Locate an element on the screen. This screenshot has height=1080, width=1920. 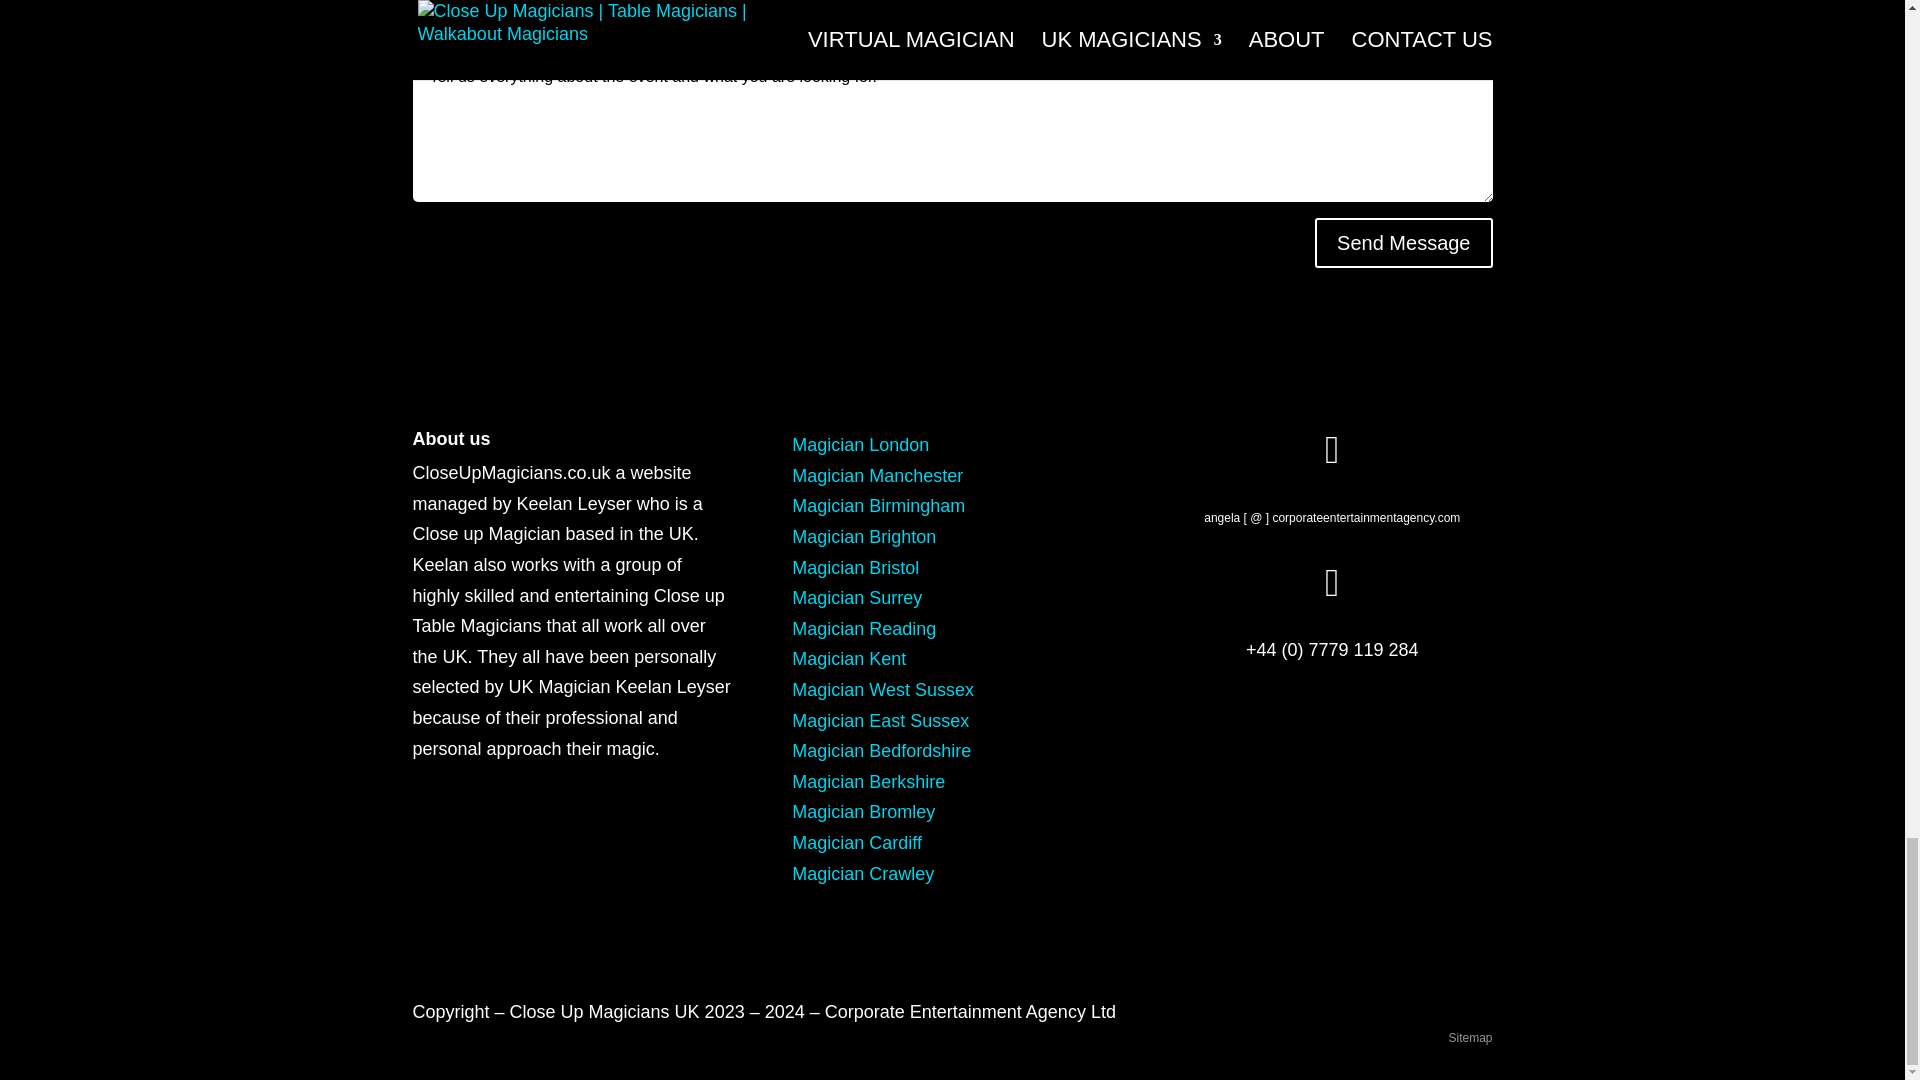
Magician West Sussex is located at coordinates (882, 690).